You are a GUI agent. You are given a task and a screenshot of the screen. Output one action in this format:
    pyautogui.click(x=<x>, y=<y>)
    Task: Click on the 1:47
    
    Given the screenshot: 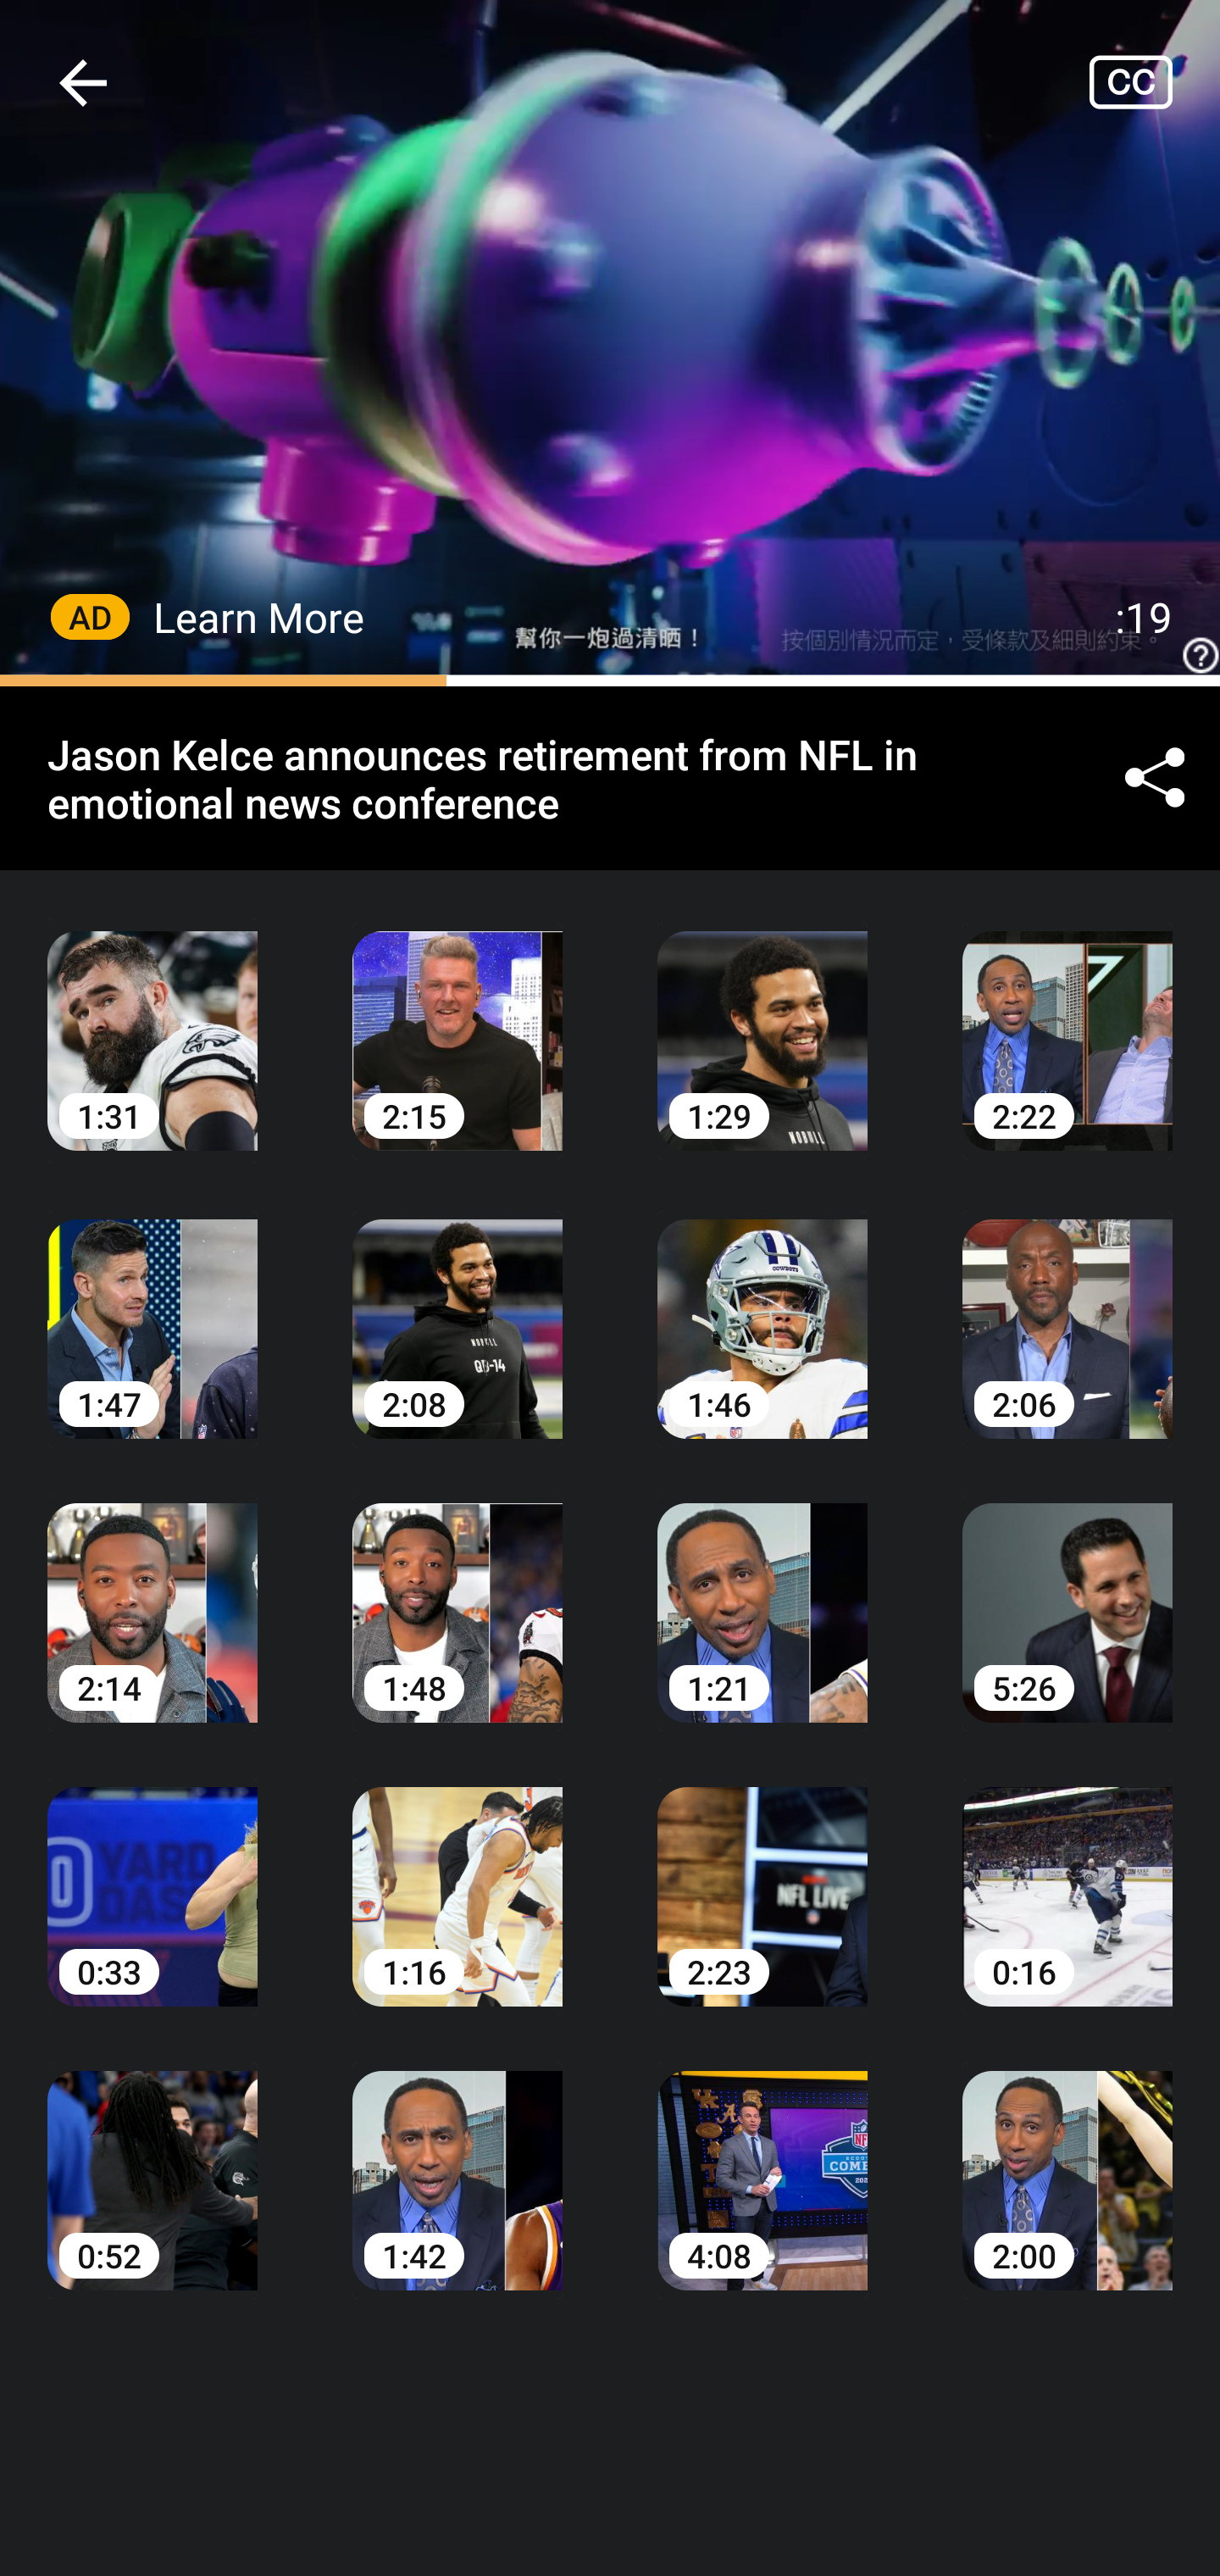 What is the action you would take?
    pyautogui.click(x=152, y=1306)
    